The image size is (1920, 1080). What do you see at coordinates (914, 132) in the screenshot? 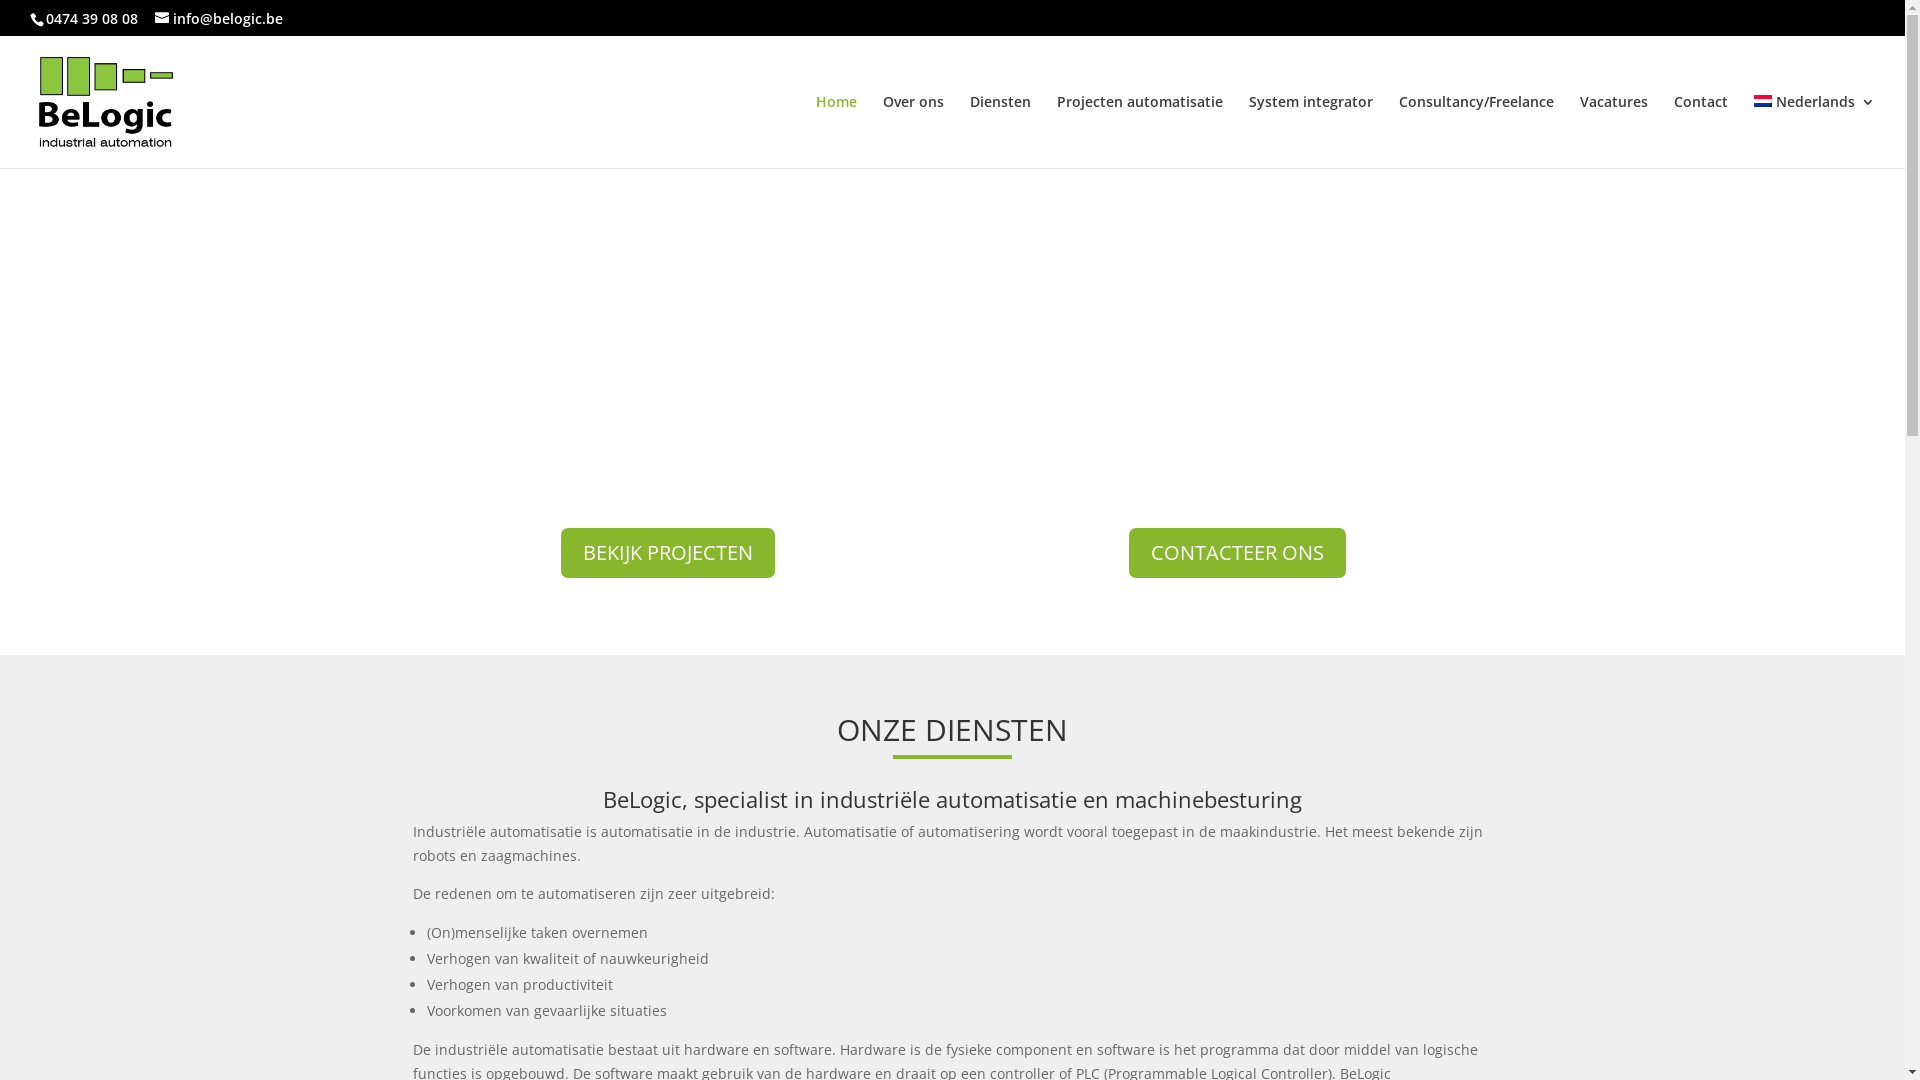
I see `Over ons` at bounding box center [914, 132].